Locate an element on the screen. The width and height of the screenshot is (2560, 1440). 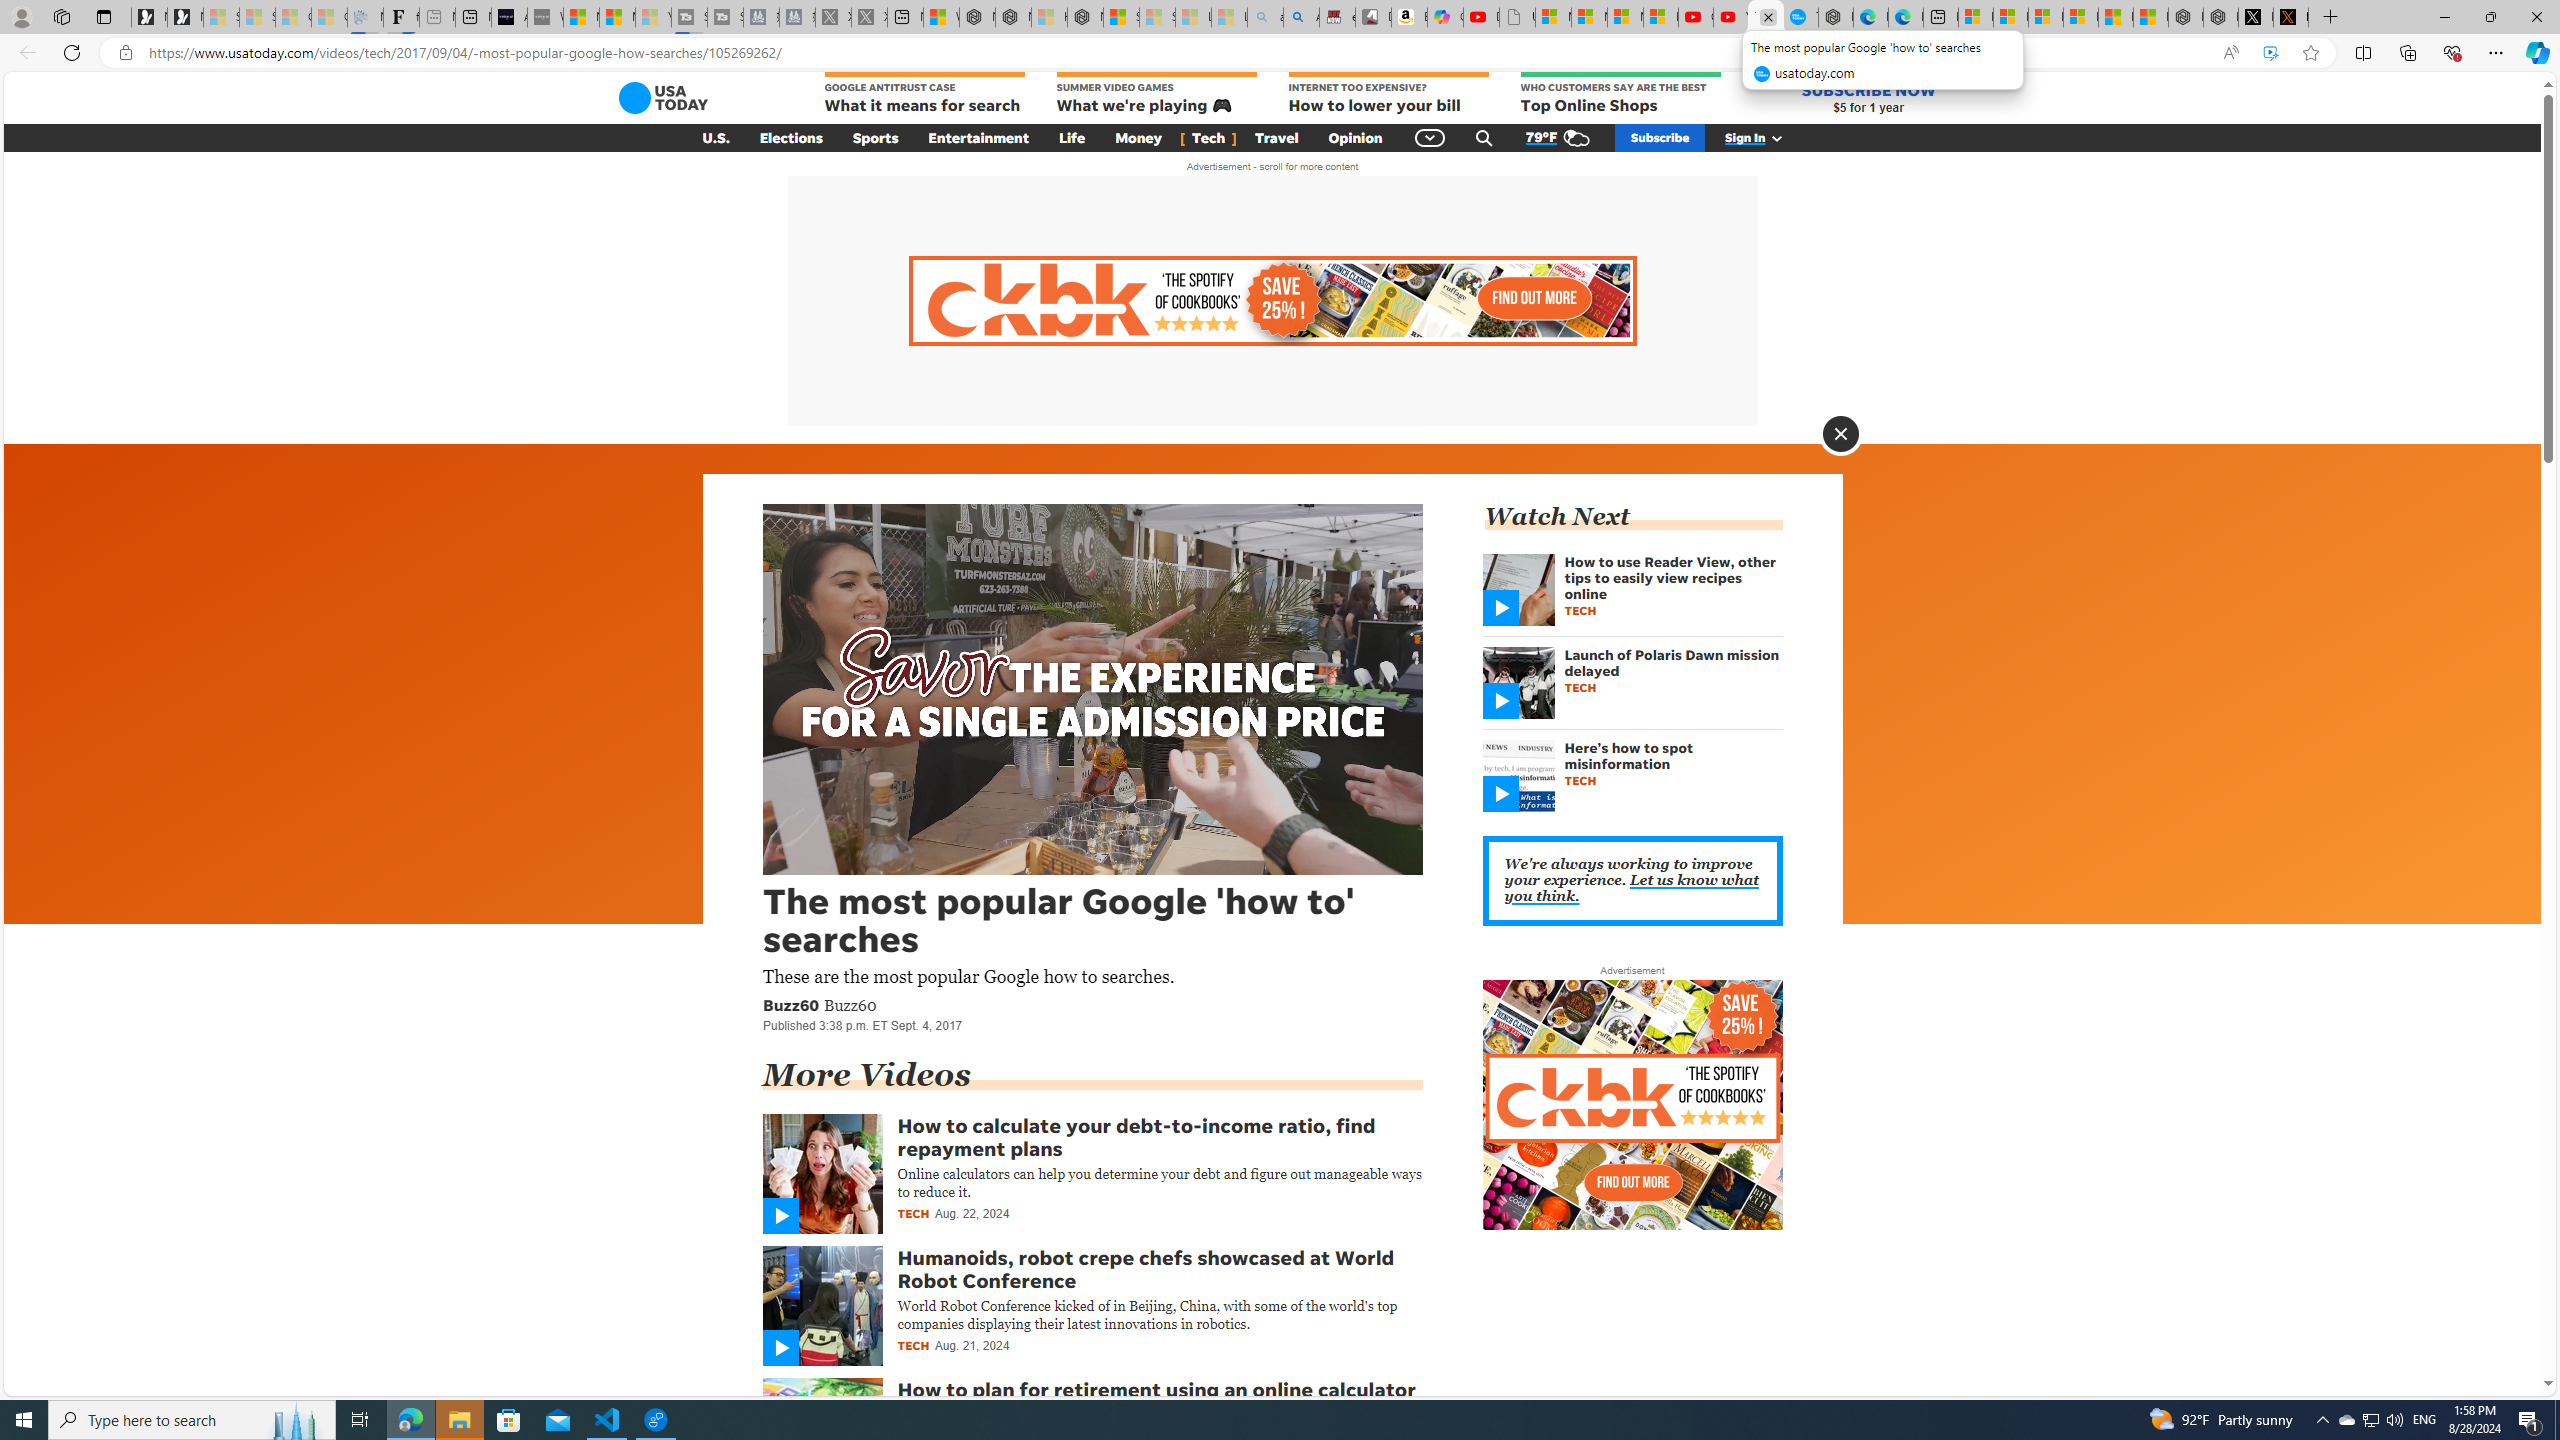
Untitled is located at coordinates (1516, 17).